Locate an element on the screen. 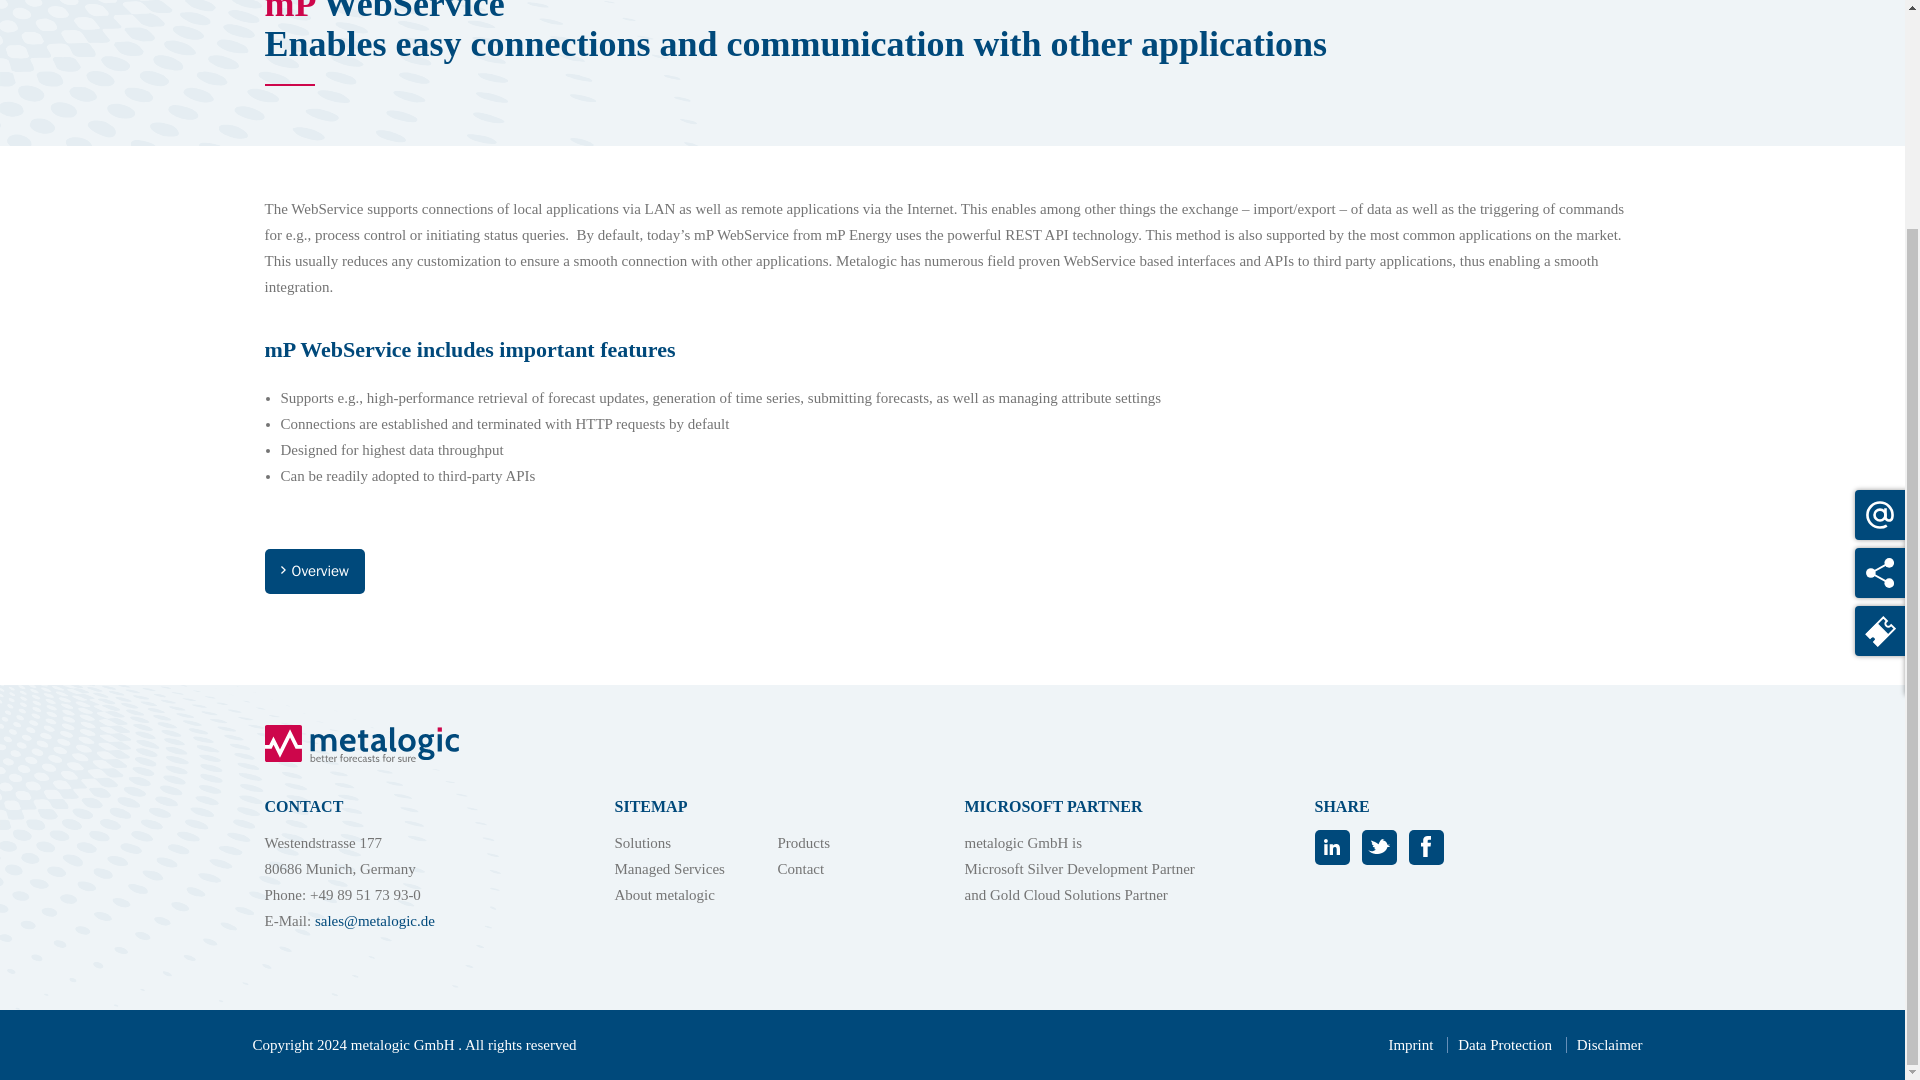 Image resolution: width=1920 pixels, height=1080 pixels. Contact is located at coordinates (801, 868).